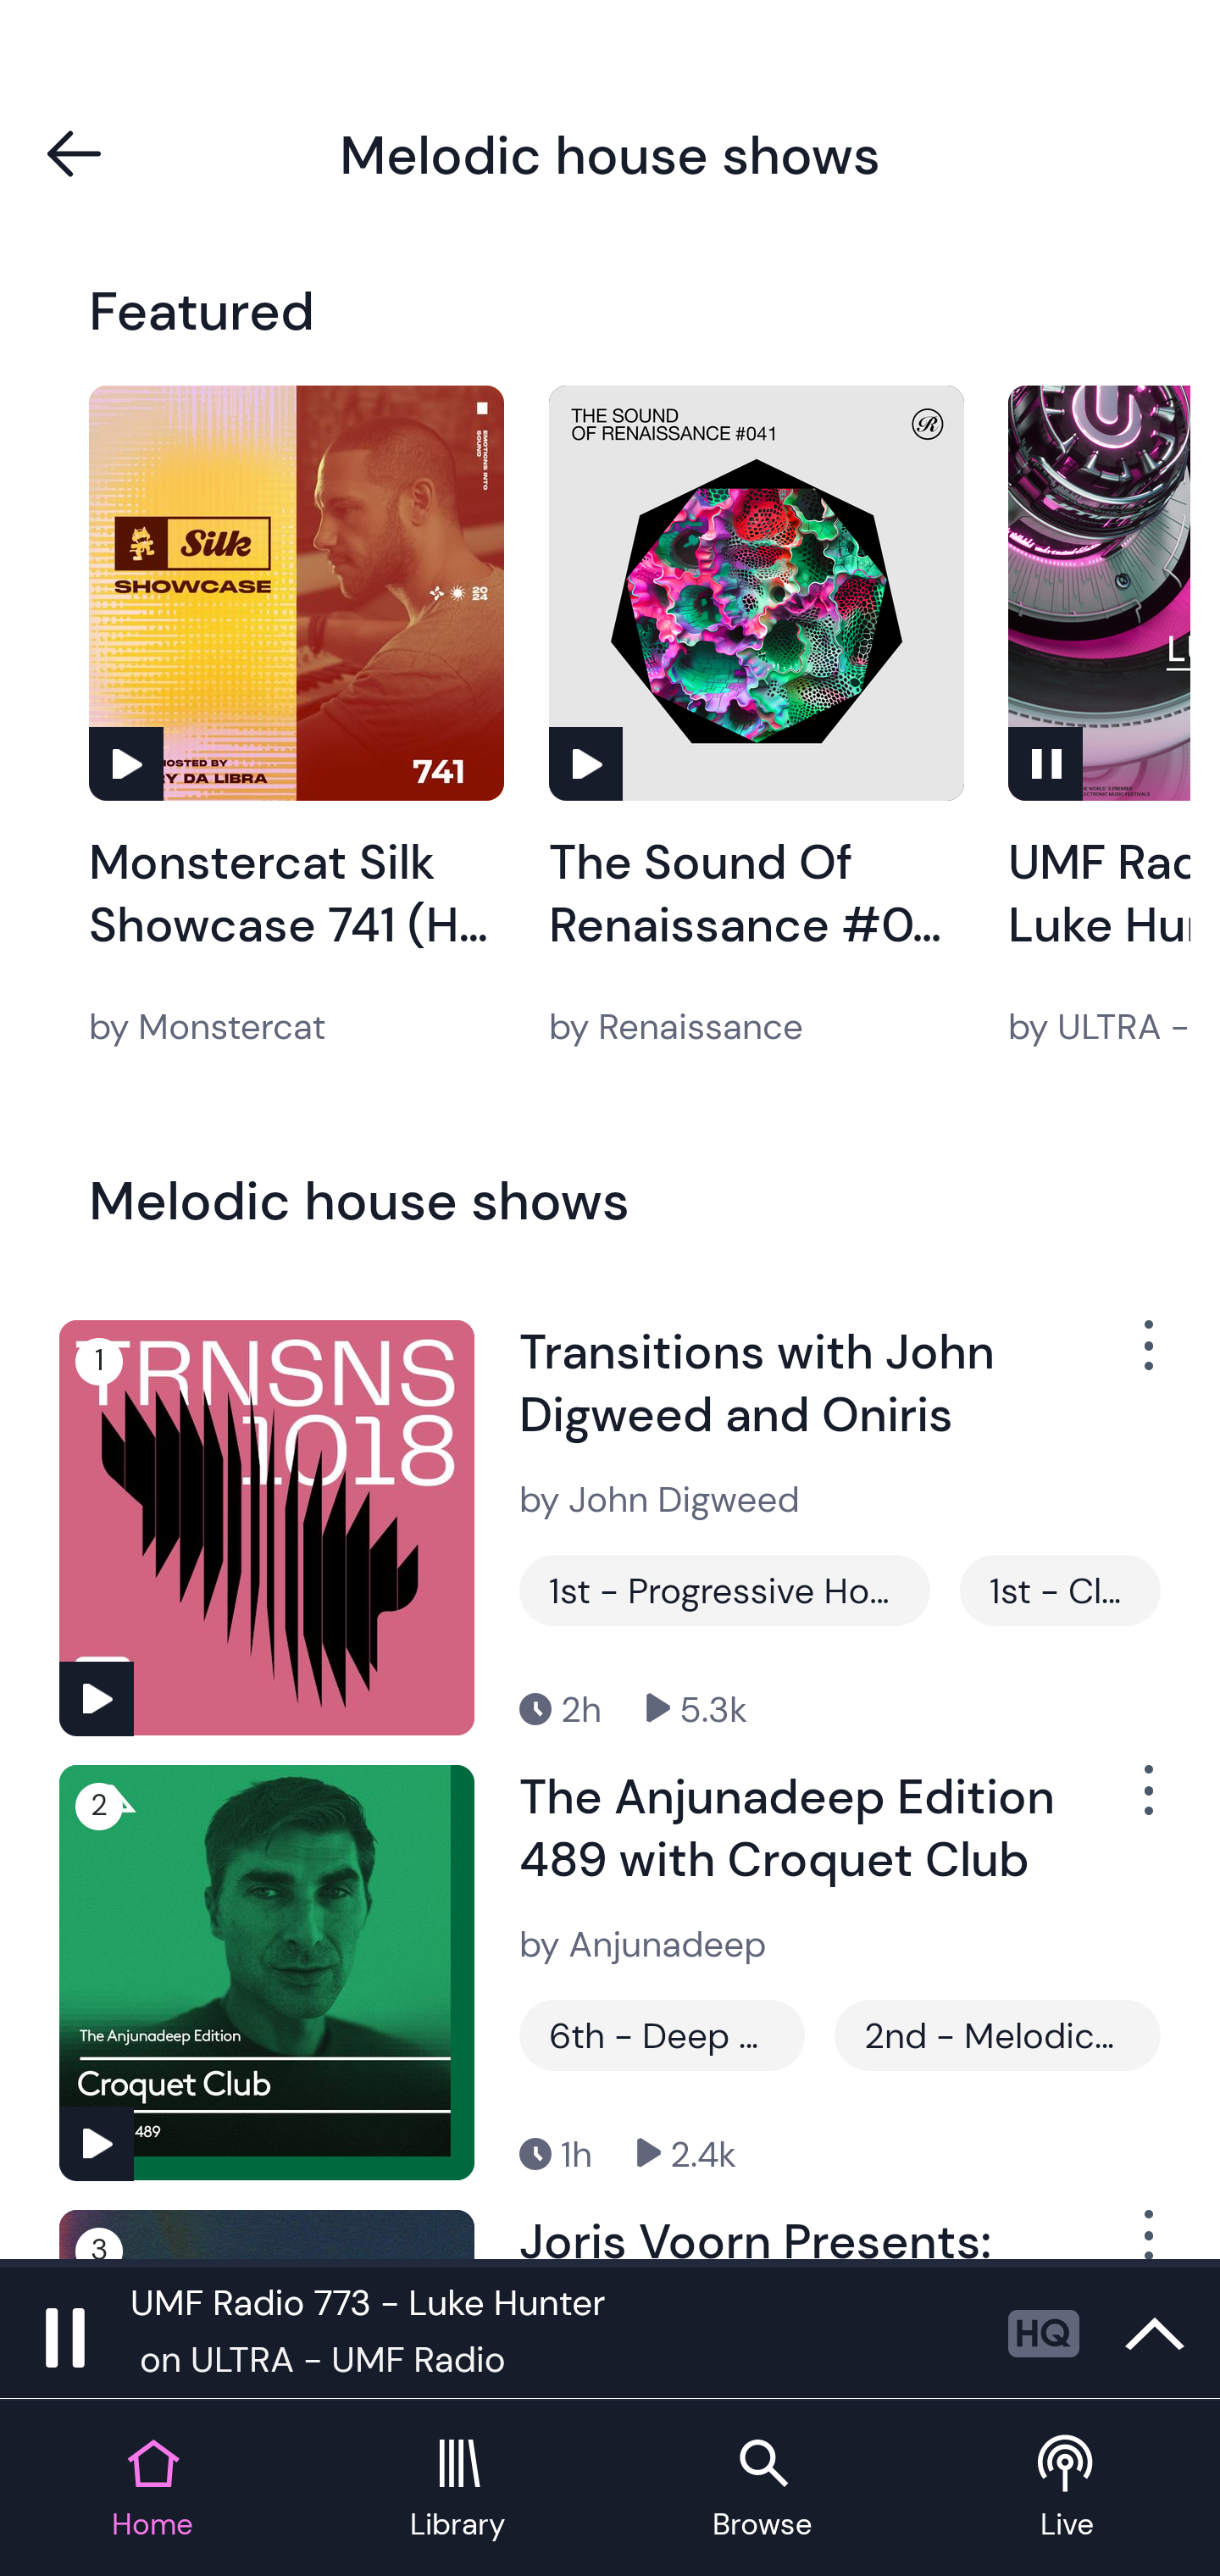 This screenshot has height=2576, width=1220. I want to click on Show Options Menu Button, so click(1145, 1803).